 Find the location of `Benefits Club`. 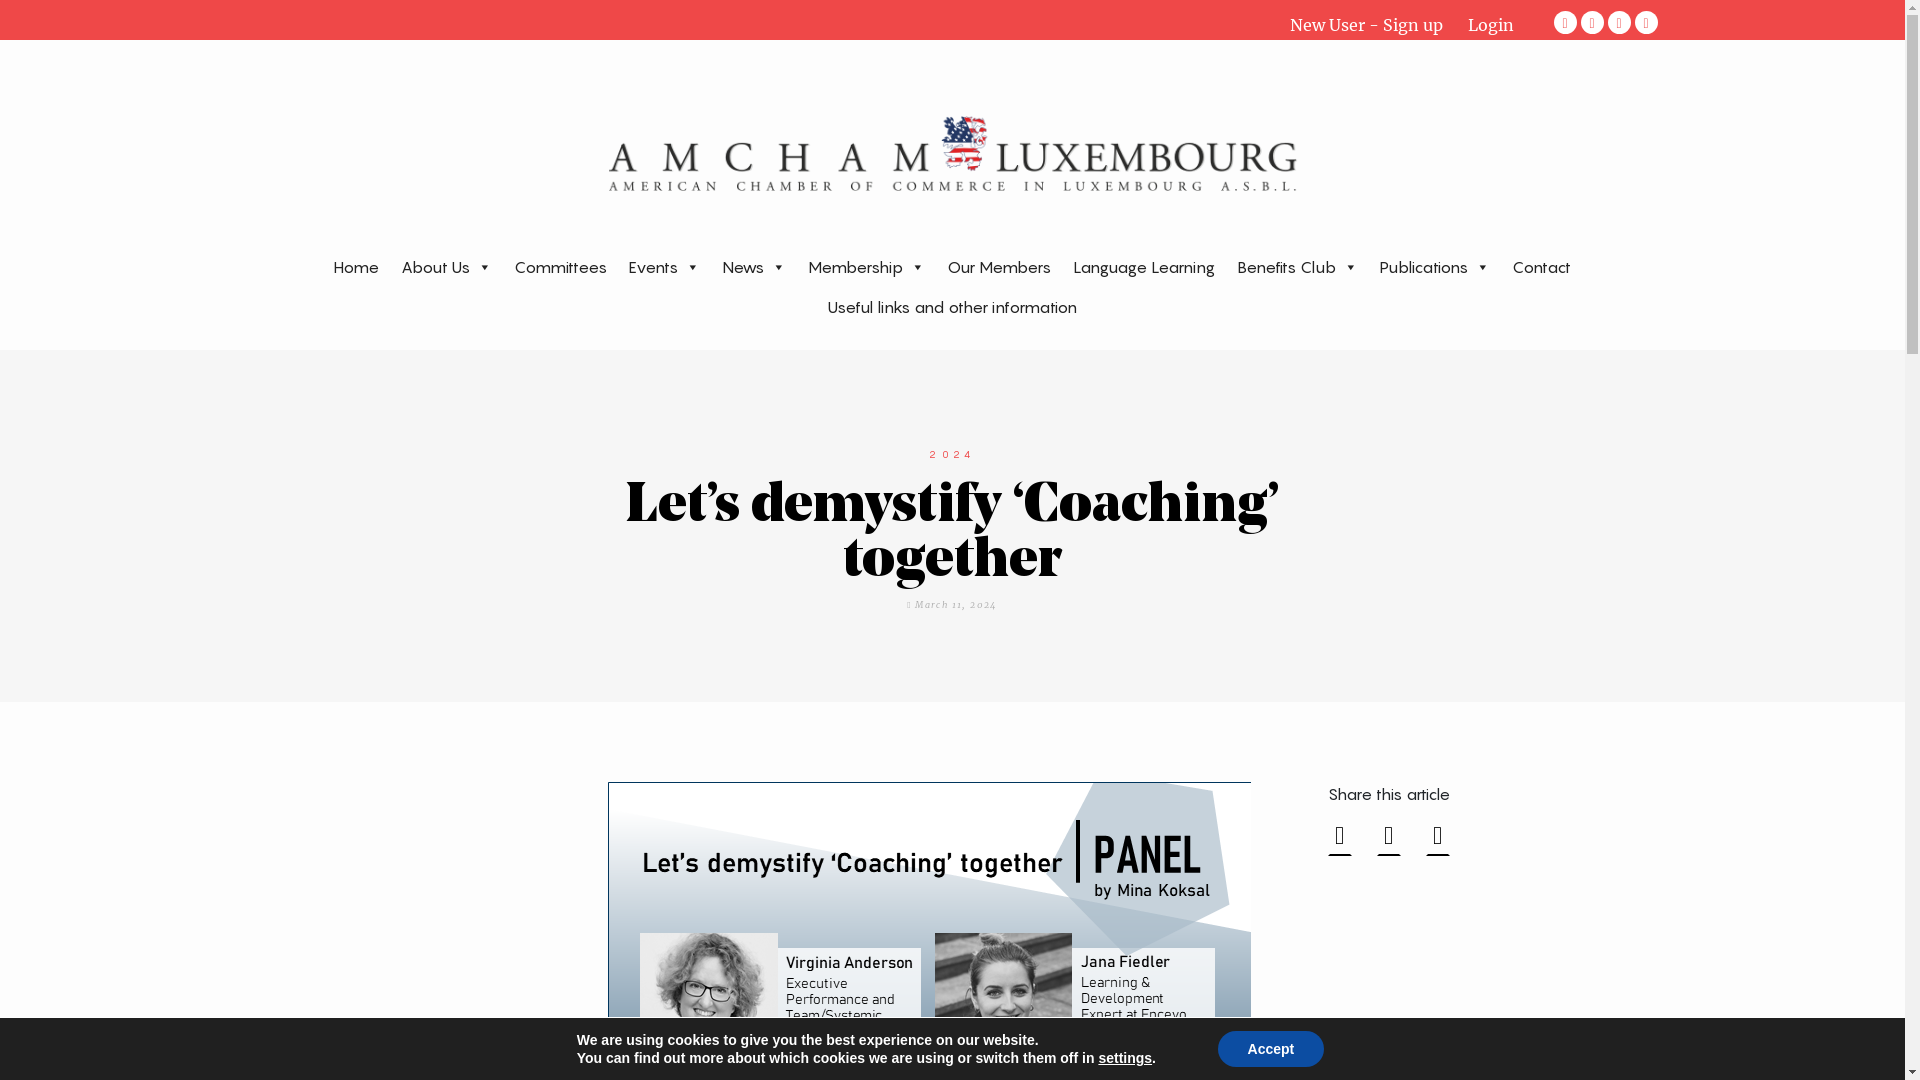

Benefits Club is located at coordinates (1297, 266).